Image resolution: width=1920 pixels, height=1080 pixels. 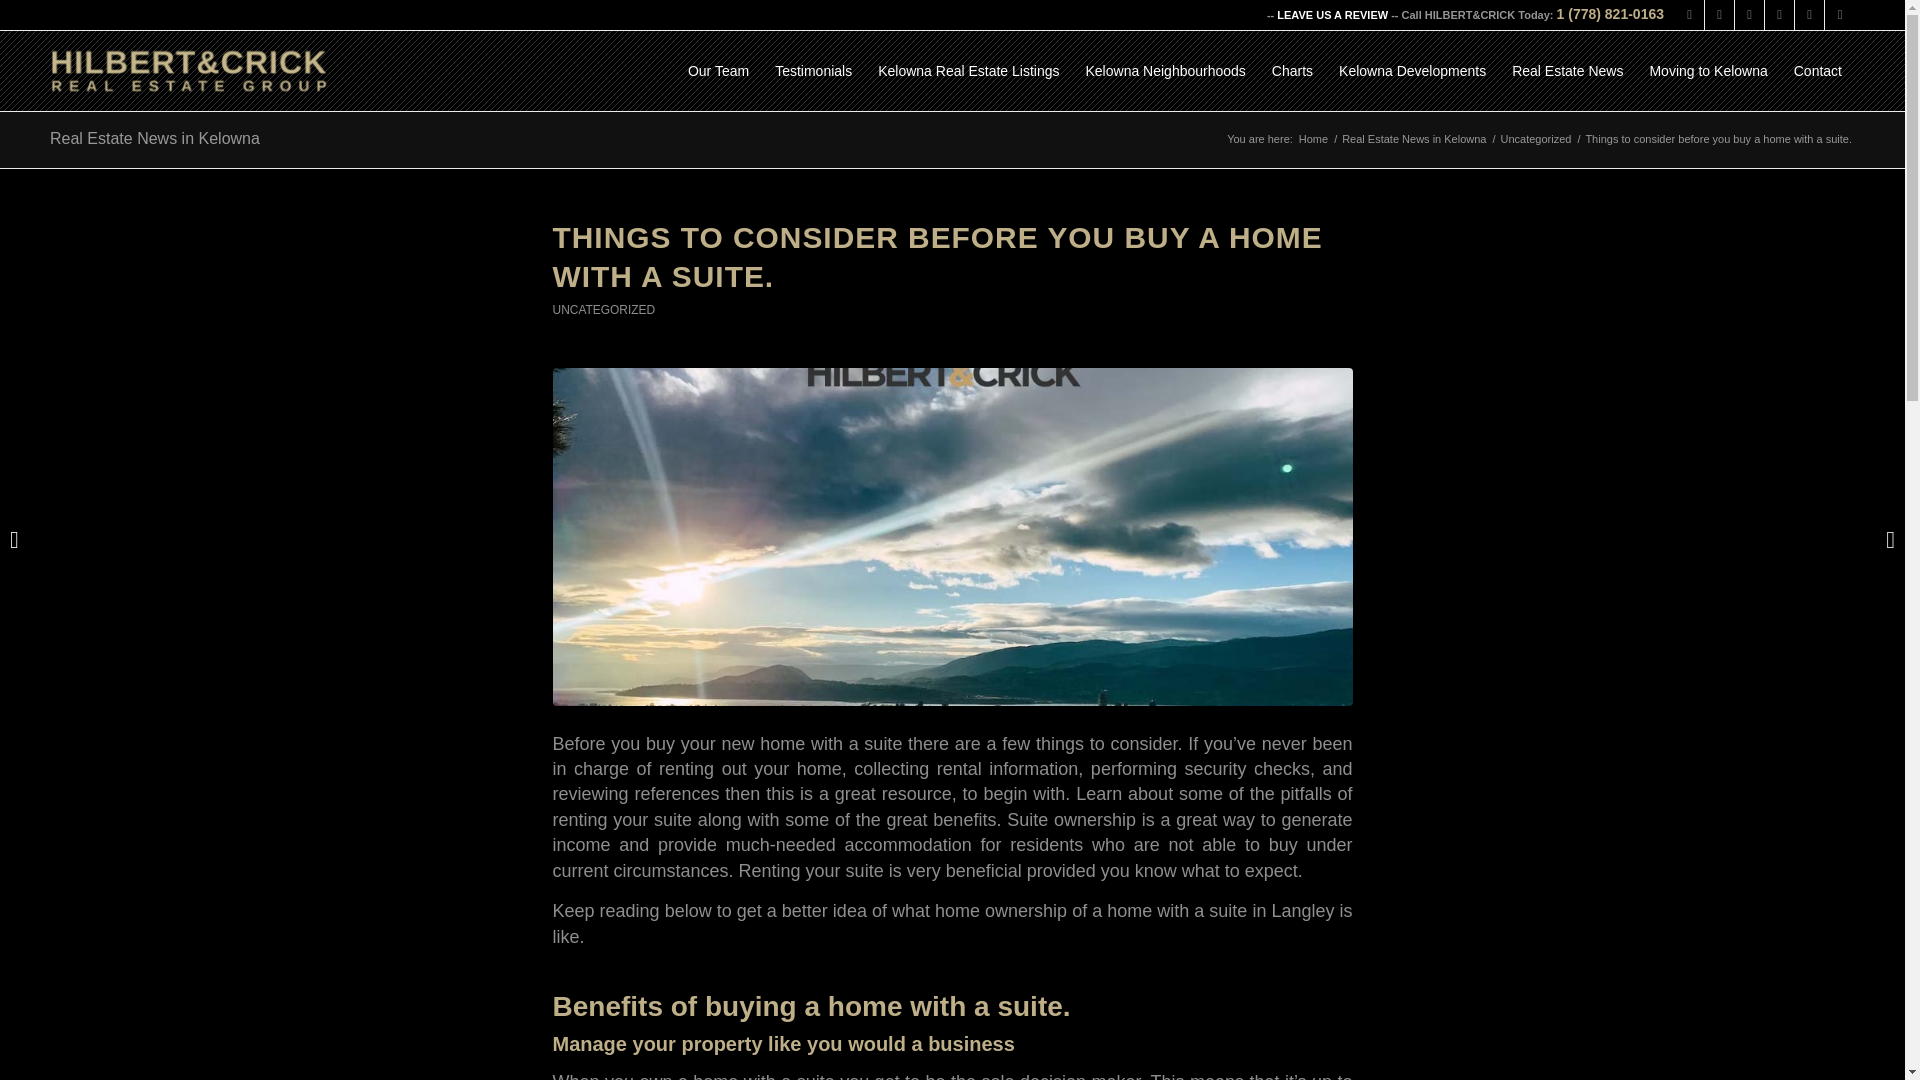 I want to click on Kelowna Neighbourhoods, so click(x=1164, y=71).